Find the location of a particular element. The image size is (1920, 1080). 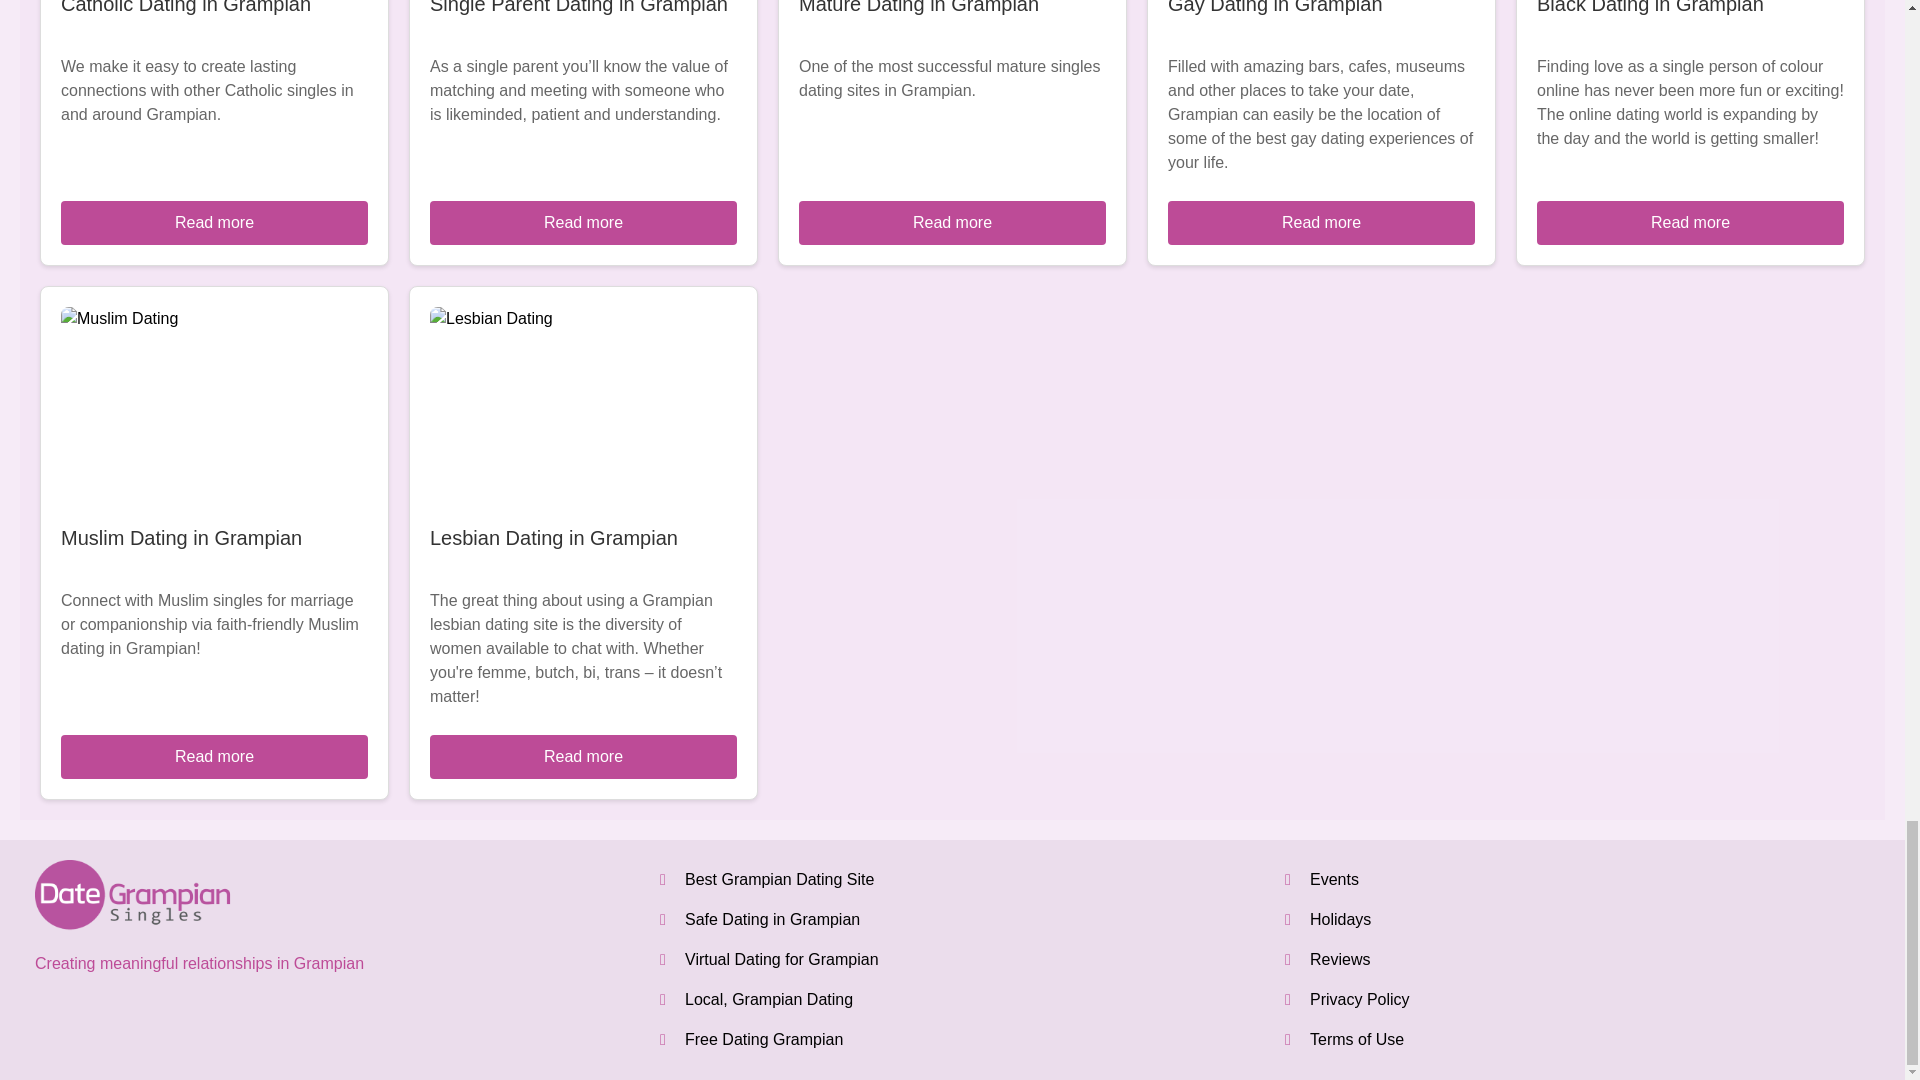

Best Grampian Dating Site is located at coordinates (779, 878).